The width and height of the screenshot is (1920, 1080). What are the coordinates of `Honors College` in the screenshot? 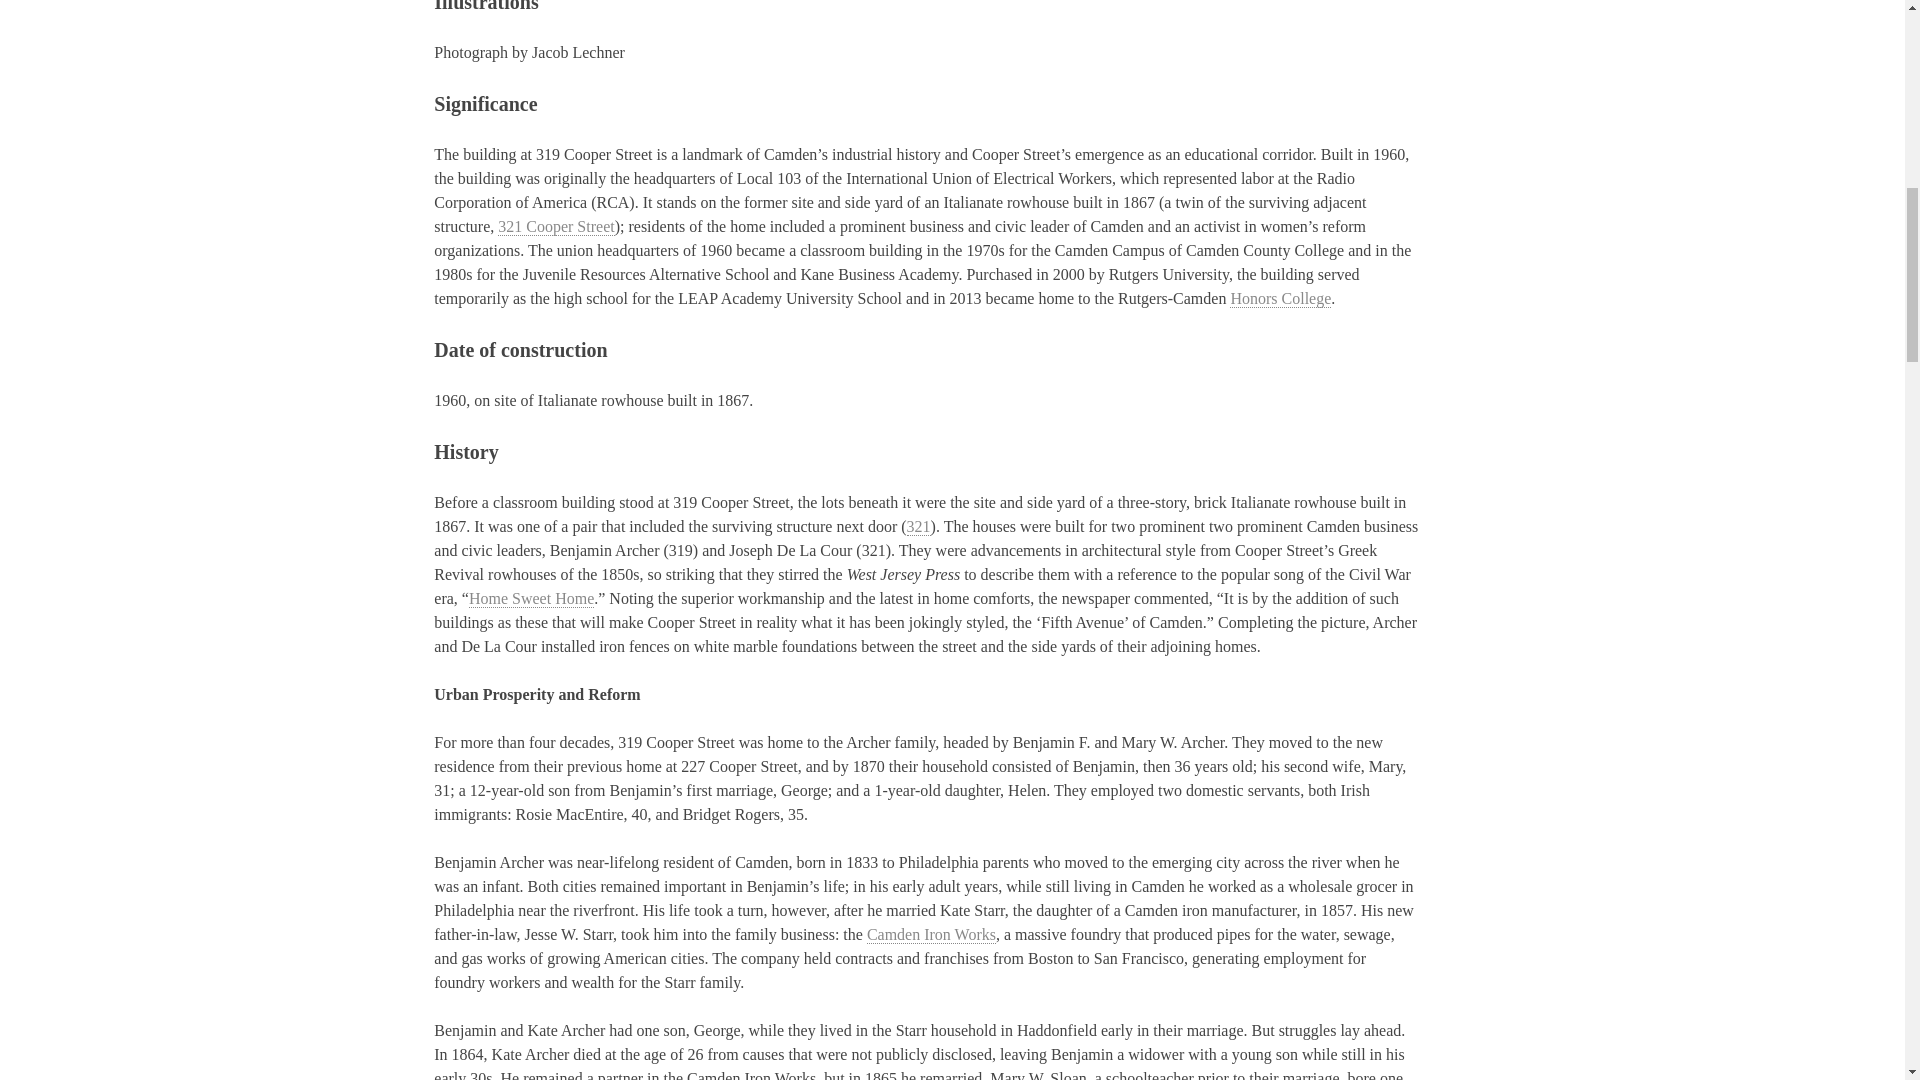 It's located at (1280, 298).